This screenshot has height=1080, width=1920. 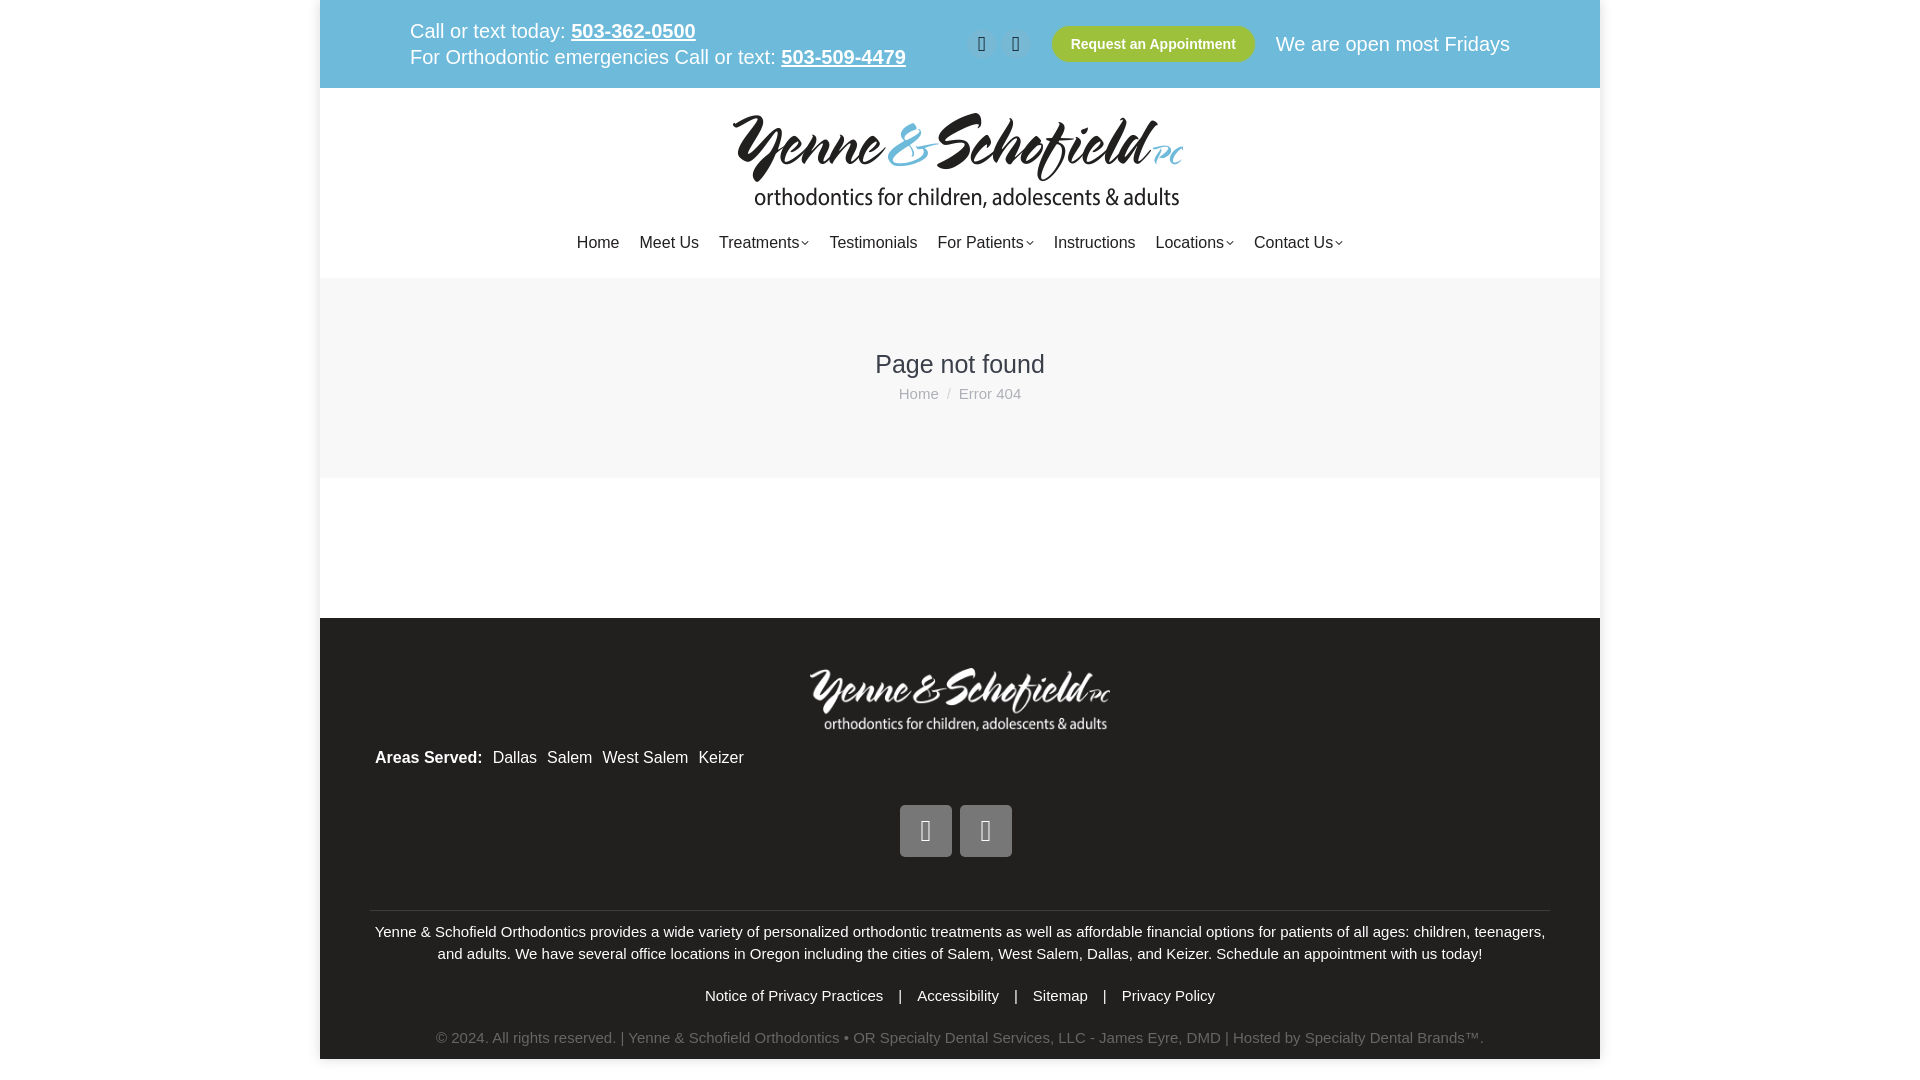 What do you see at coordinates (670, 242) in the screenshot?
I see `Meet Us` at bounding box center [670, 242].